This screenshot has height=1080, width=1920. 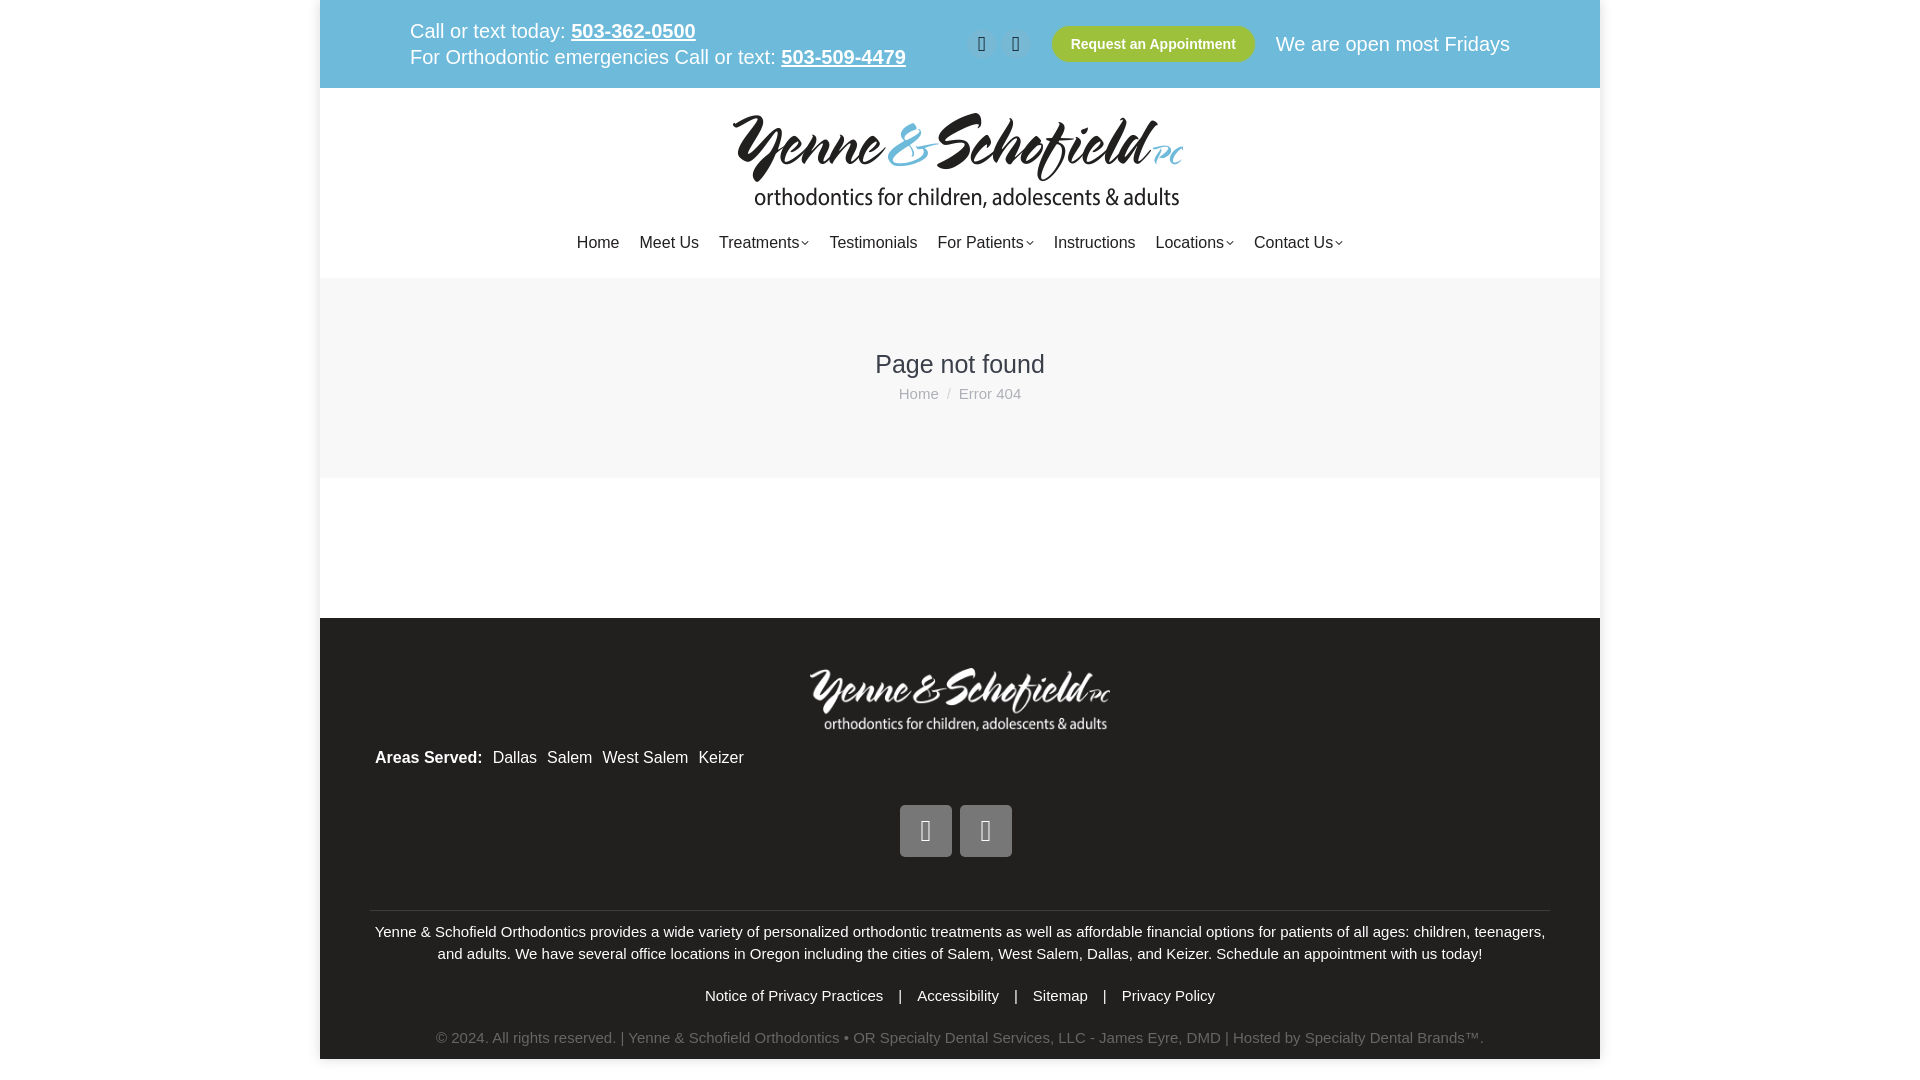 What do you see at coordinates (670, 242) in the screenshot?
I see `Meet Us` at bounding box center [670, 242].